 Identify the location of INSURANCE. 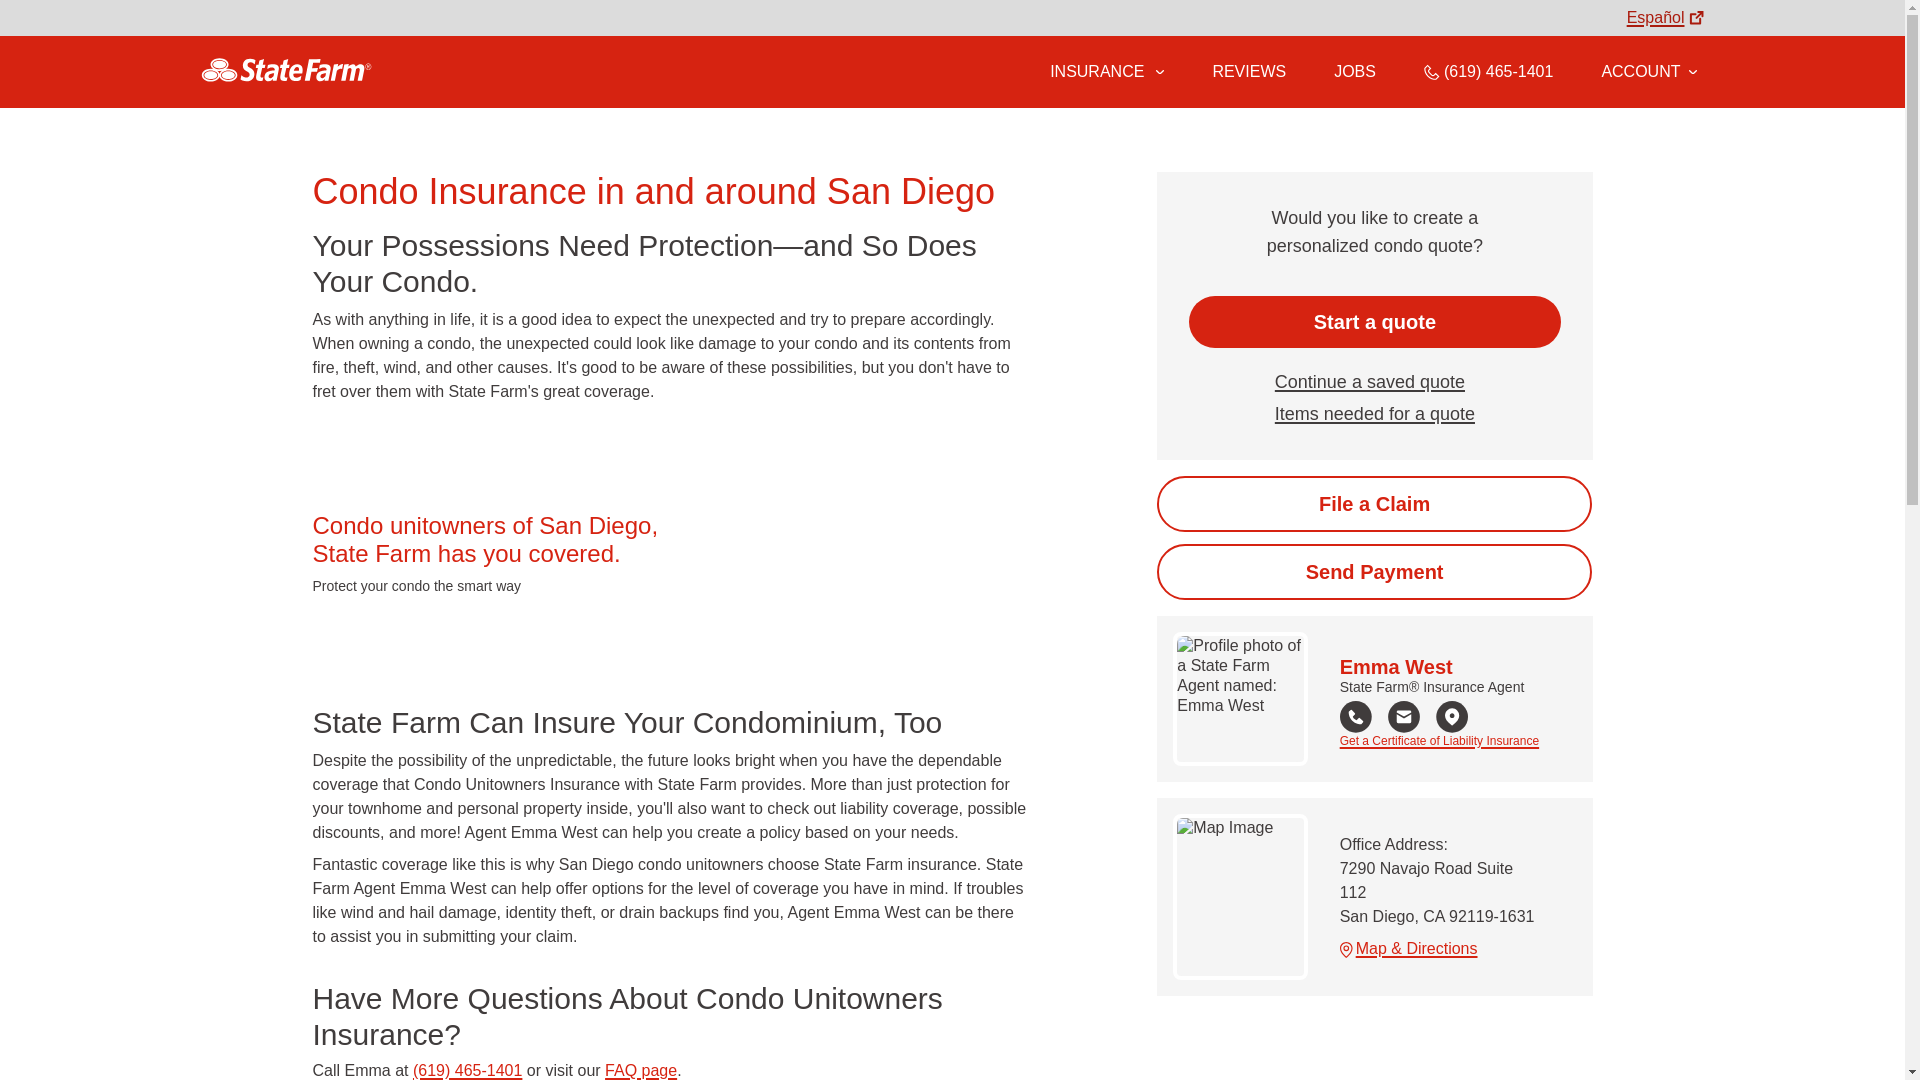
(1095, 71).